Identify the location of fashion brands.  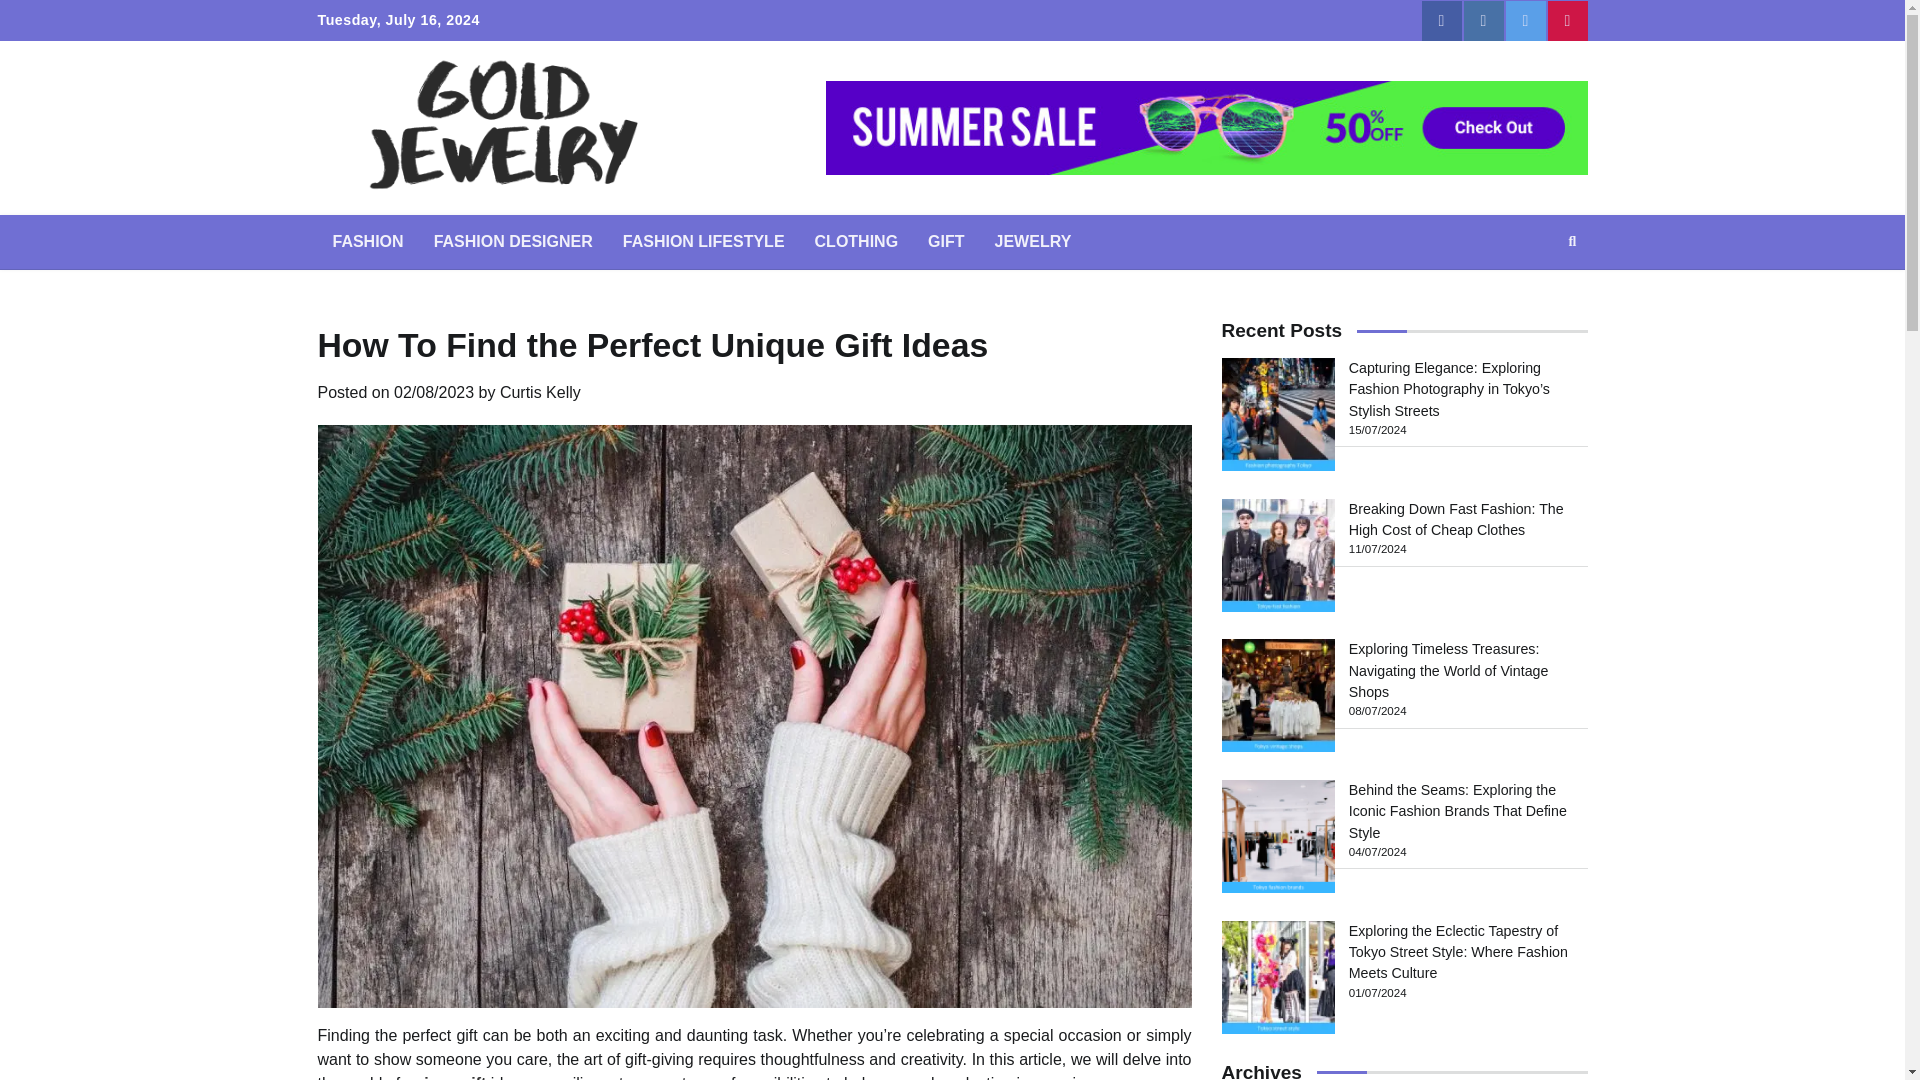
(1278, 836).